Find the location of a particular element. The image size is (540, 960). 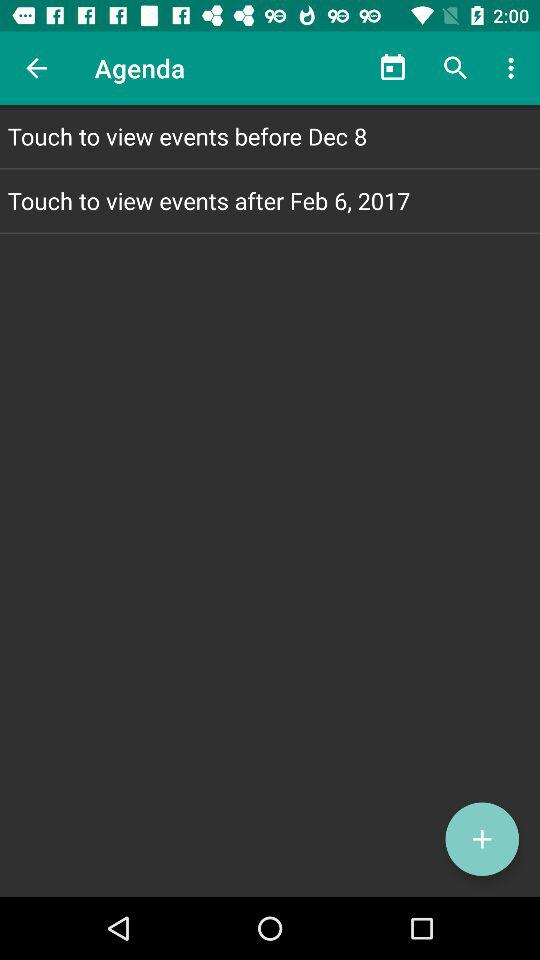

click icon above touch to view icon is located at coordinates (456, 68).